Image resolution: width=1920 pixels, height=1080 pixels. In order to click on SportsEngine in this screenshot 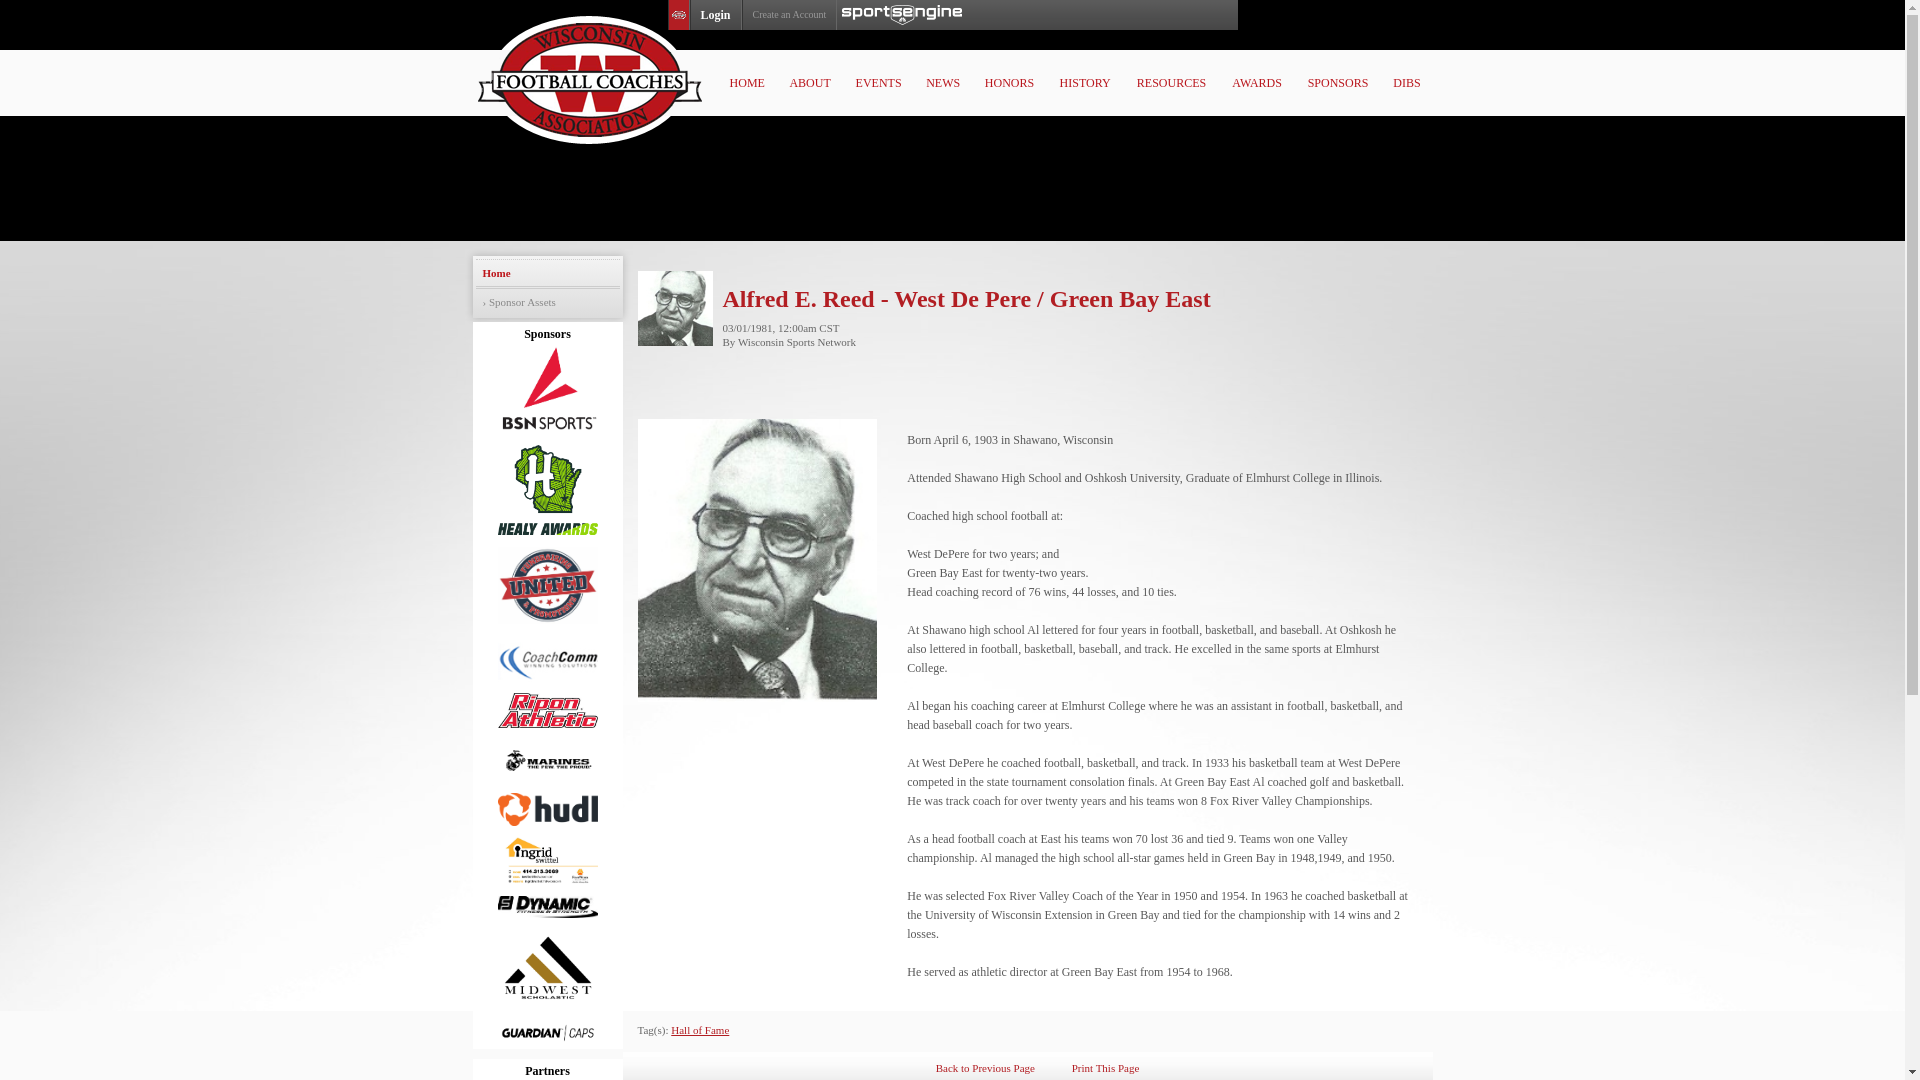, I will do `click(902, 15)`.